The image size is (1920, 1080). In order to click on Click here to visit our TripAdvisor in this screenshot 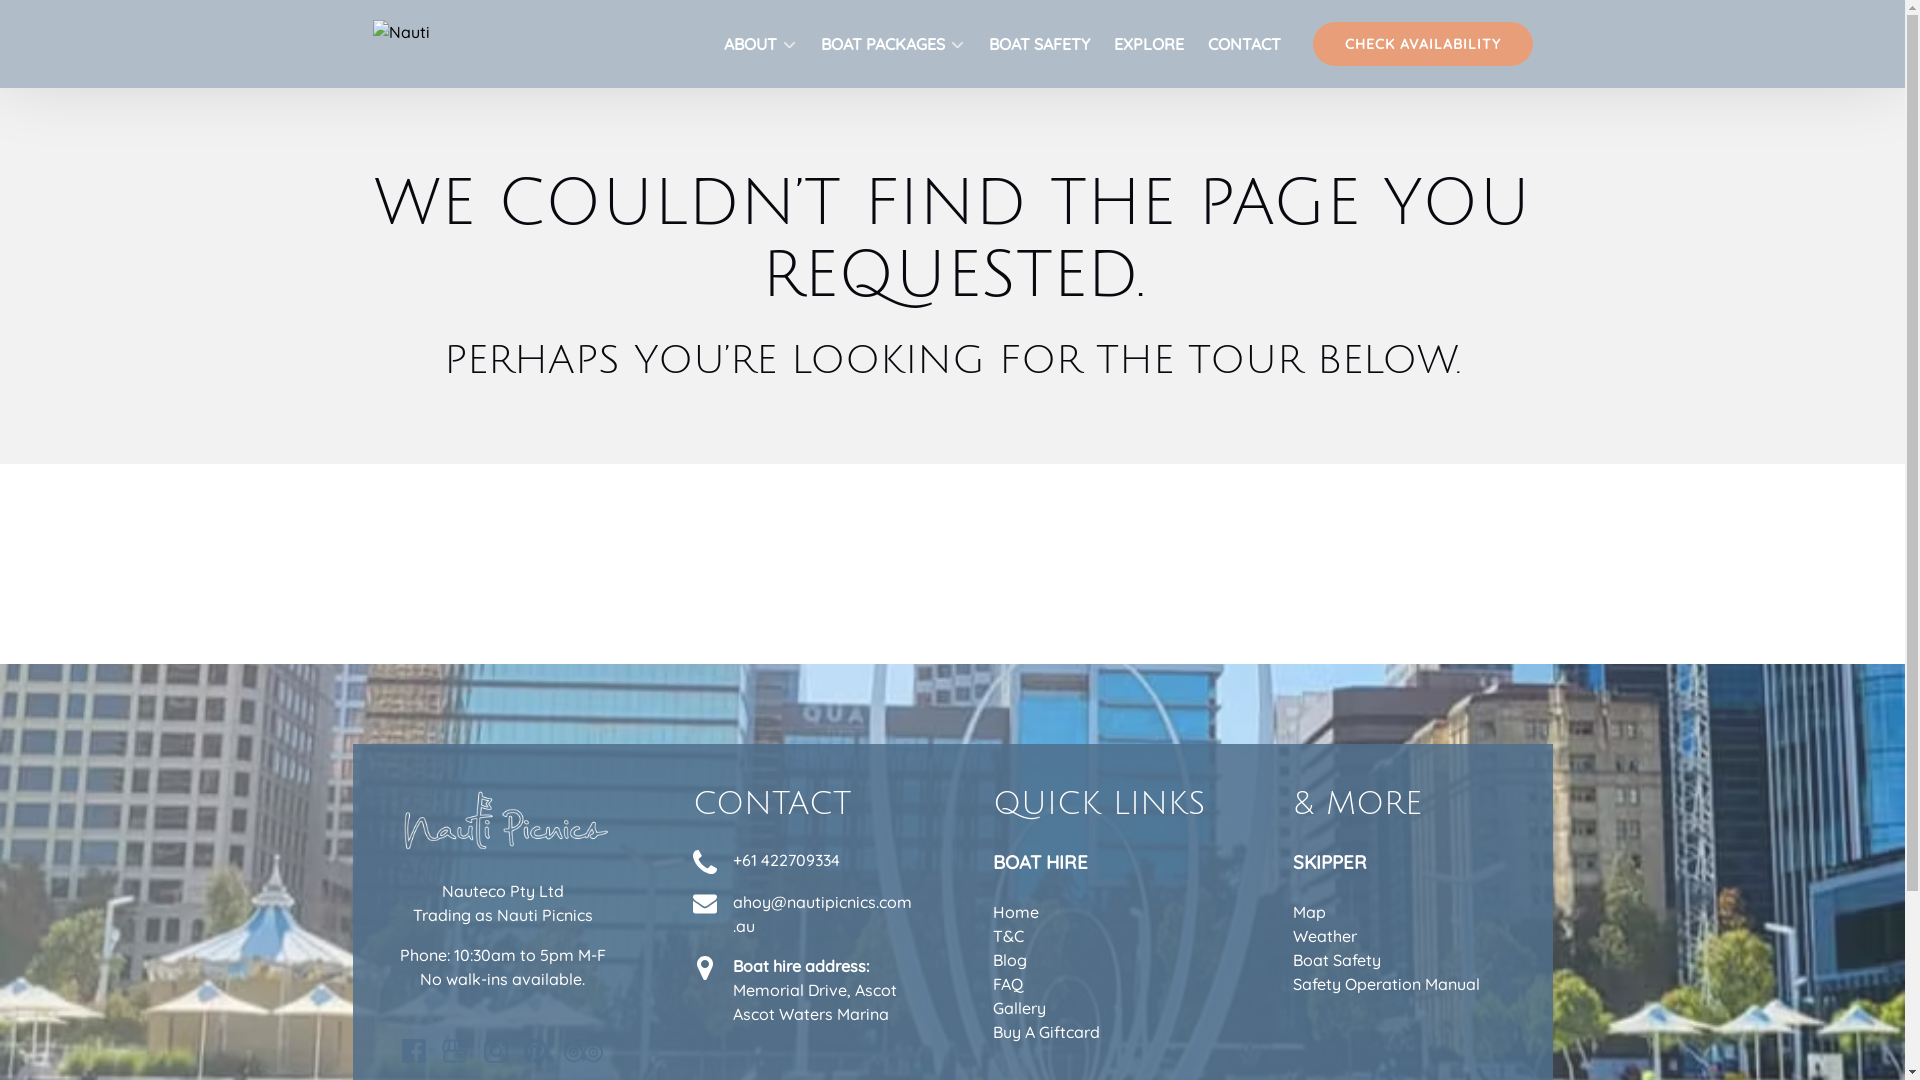, I will do `click(584, 1051)`.